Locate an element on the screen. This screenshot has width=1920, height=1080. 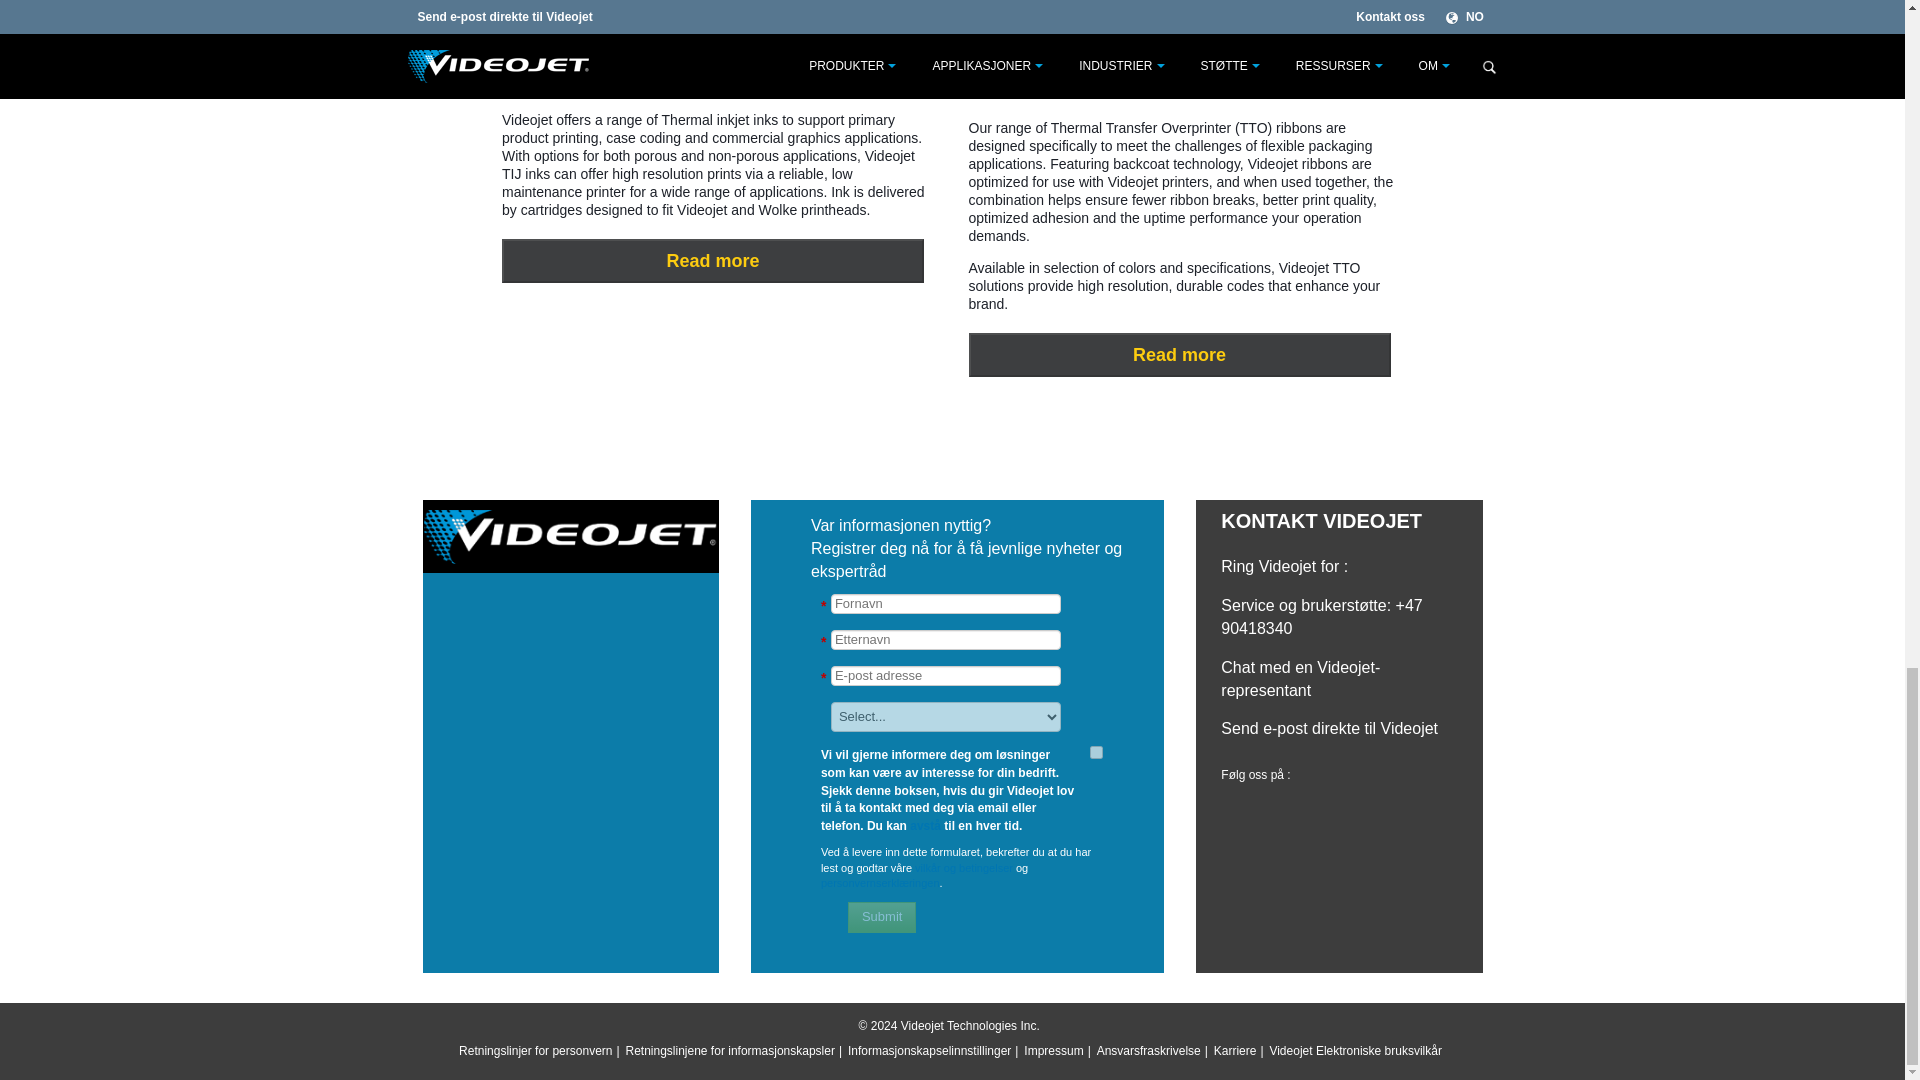
yes is located at coordinates (1096, 752).